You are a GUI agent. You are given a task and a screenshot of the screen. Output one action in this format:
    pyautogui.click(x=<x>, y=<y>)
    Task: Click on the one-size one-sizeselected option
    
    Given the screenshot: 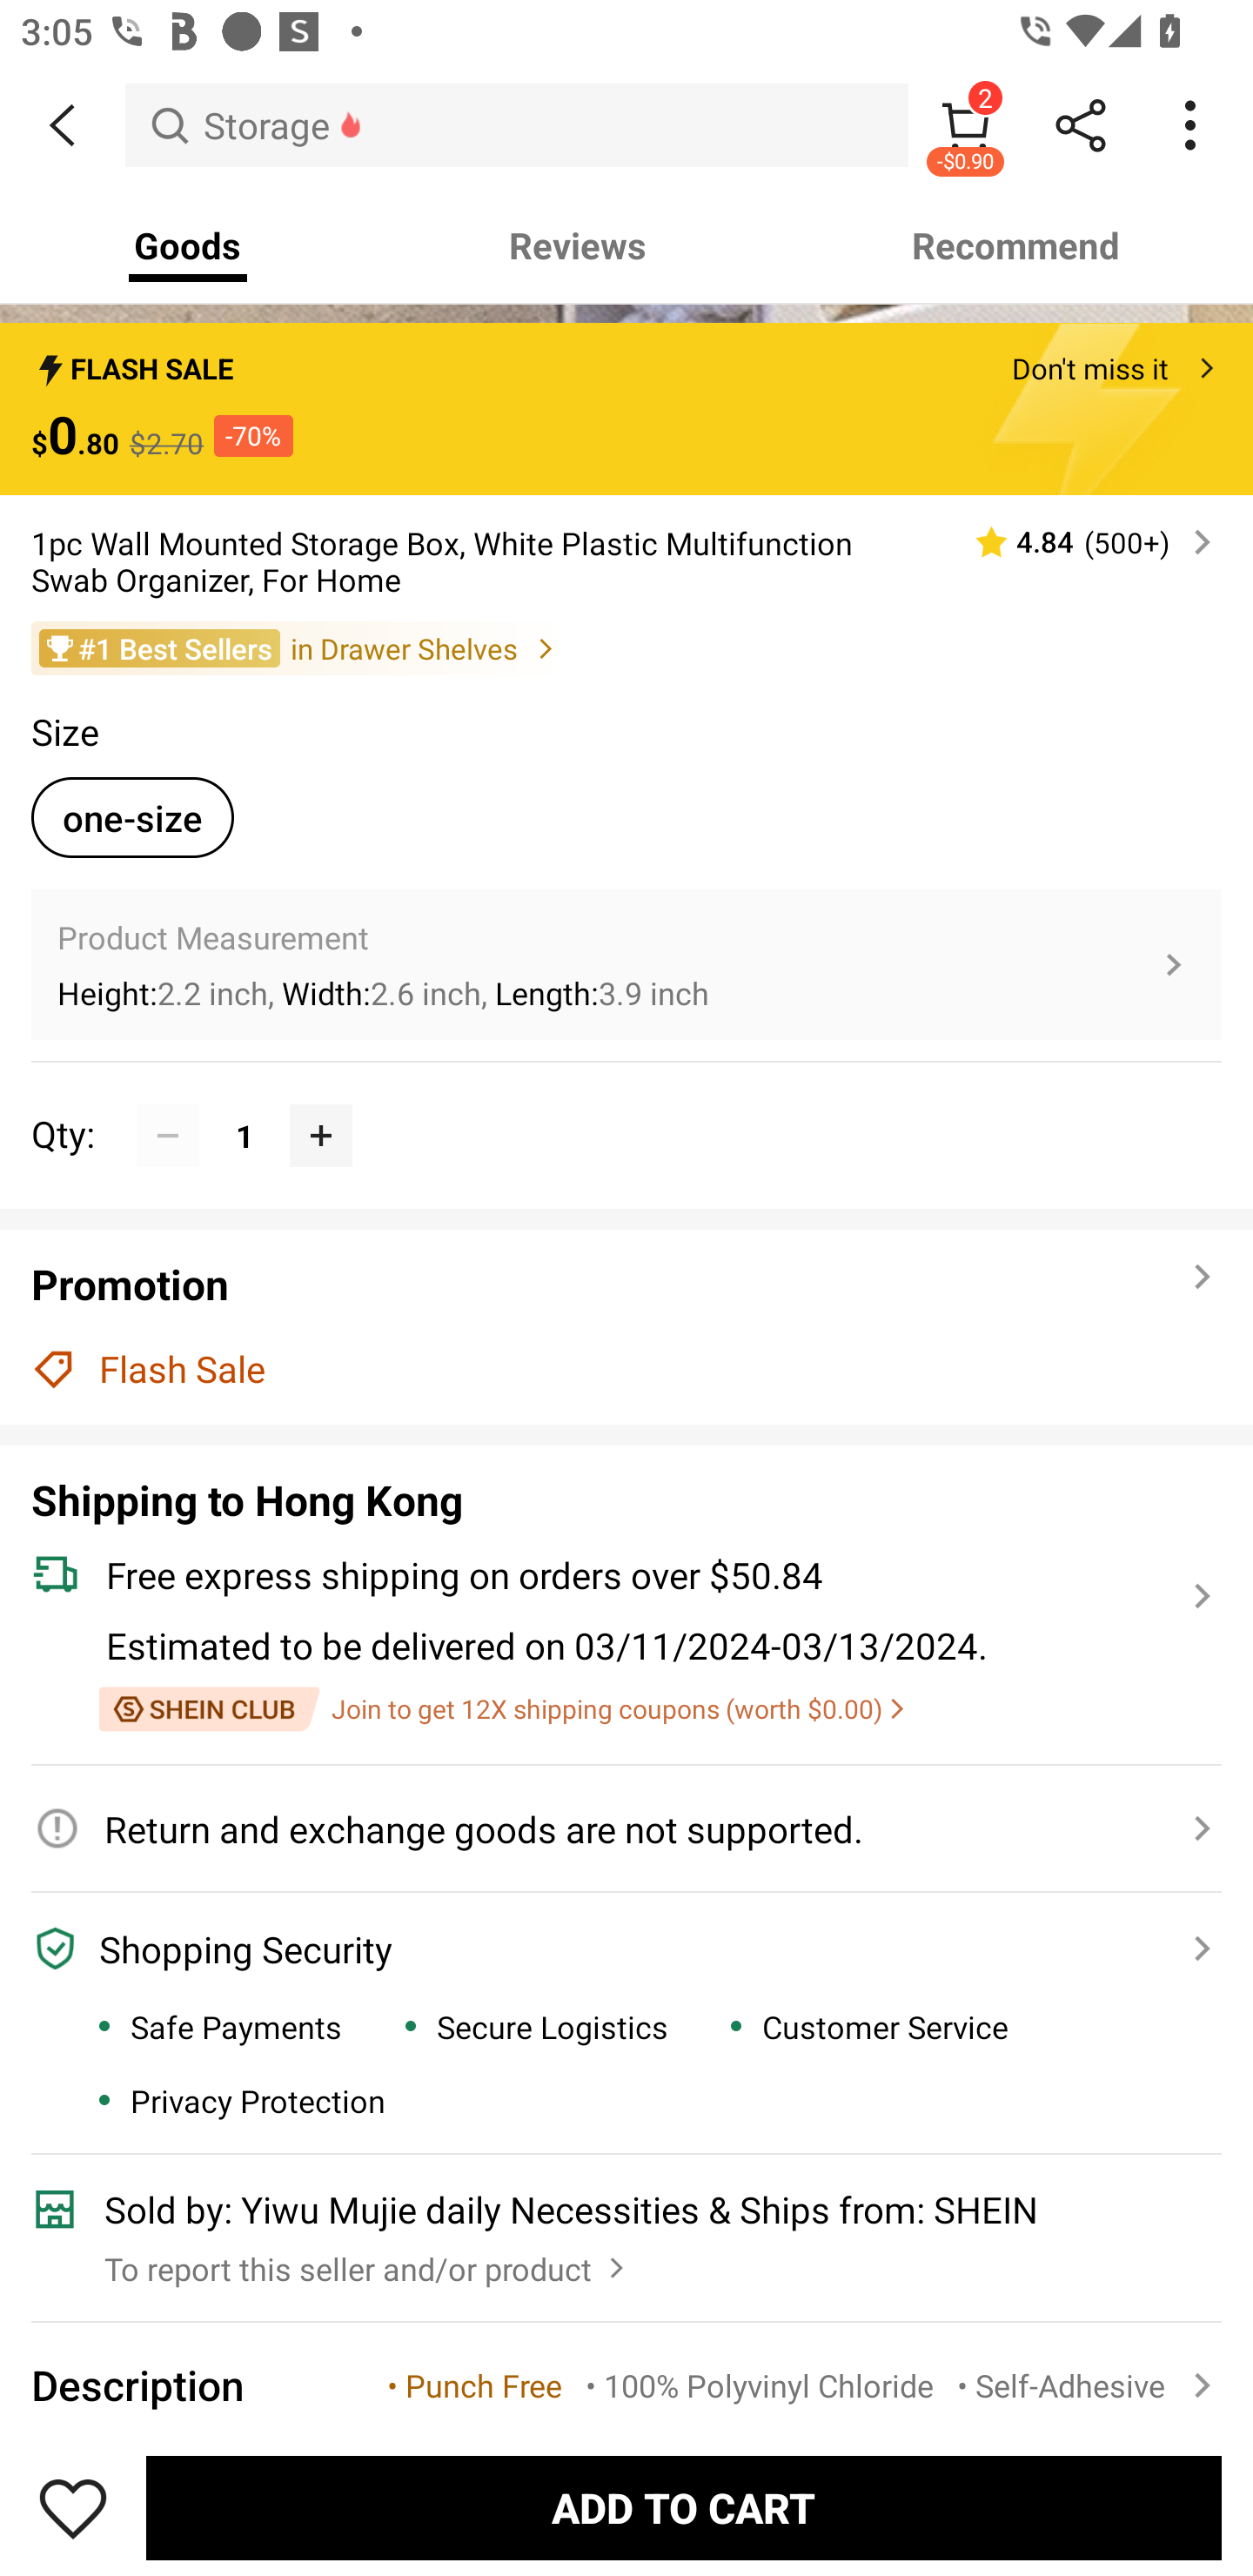 What is the action you would take?
    pyautogui.click(x=132, y=817)
    